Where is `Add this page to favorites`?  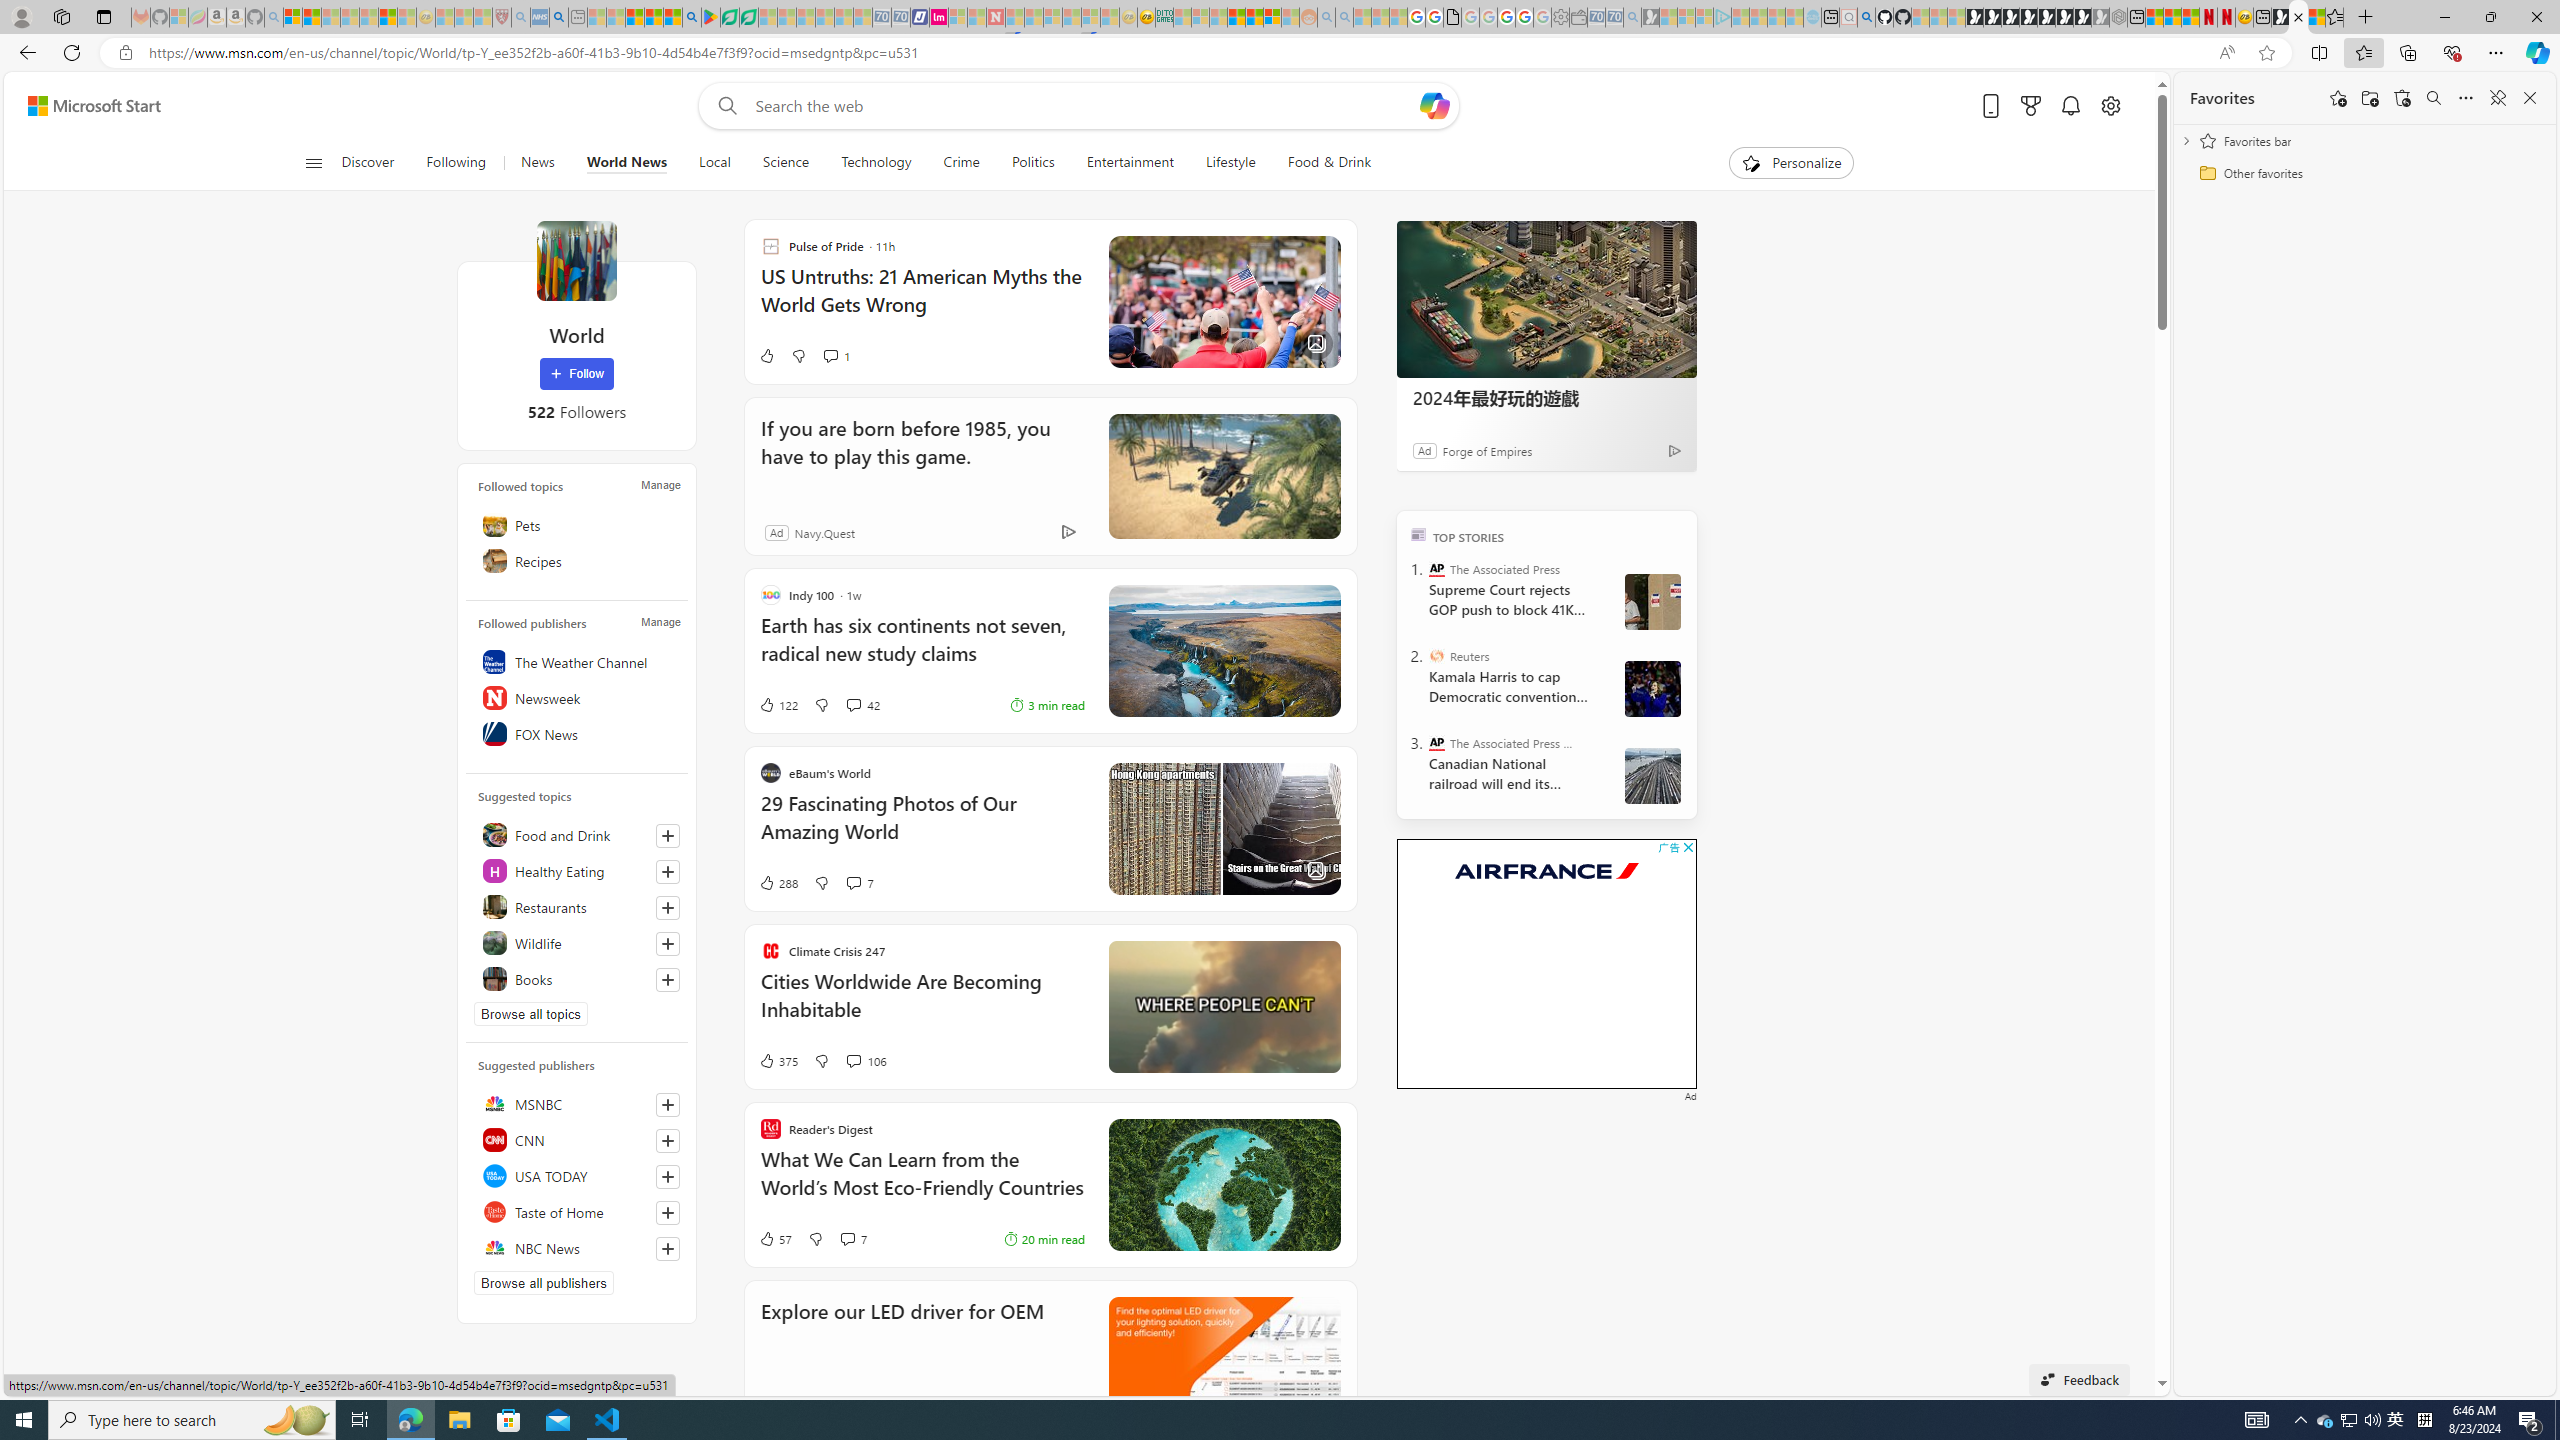
Add this page to favorites is located at coordinates (2338, 98).